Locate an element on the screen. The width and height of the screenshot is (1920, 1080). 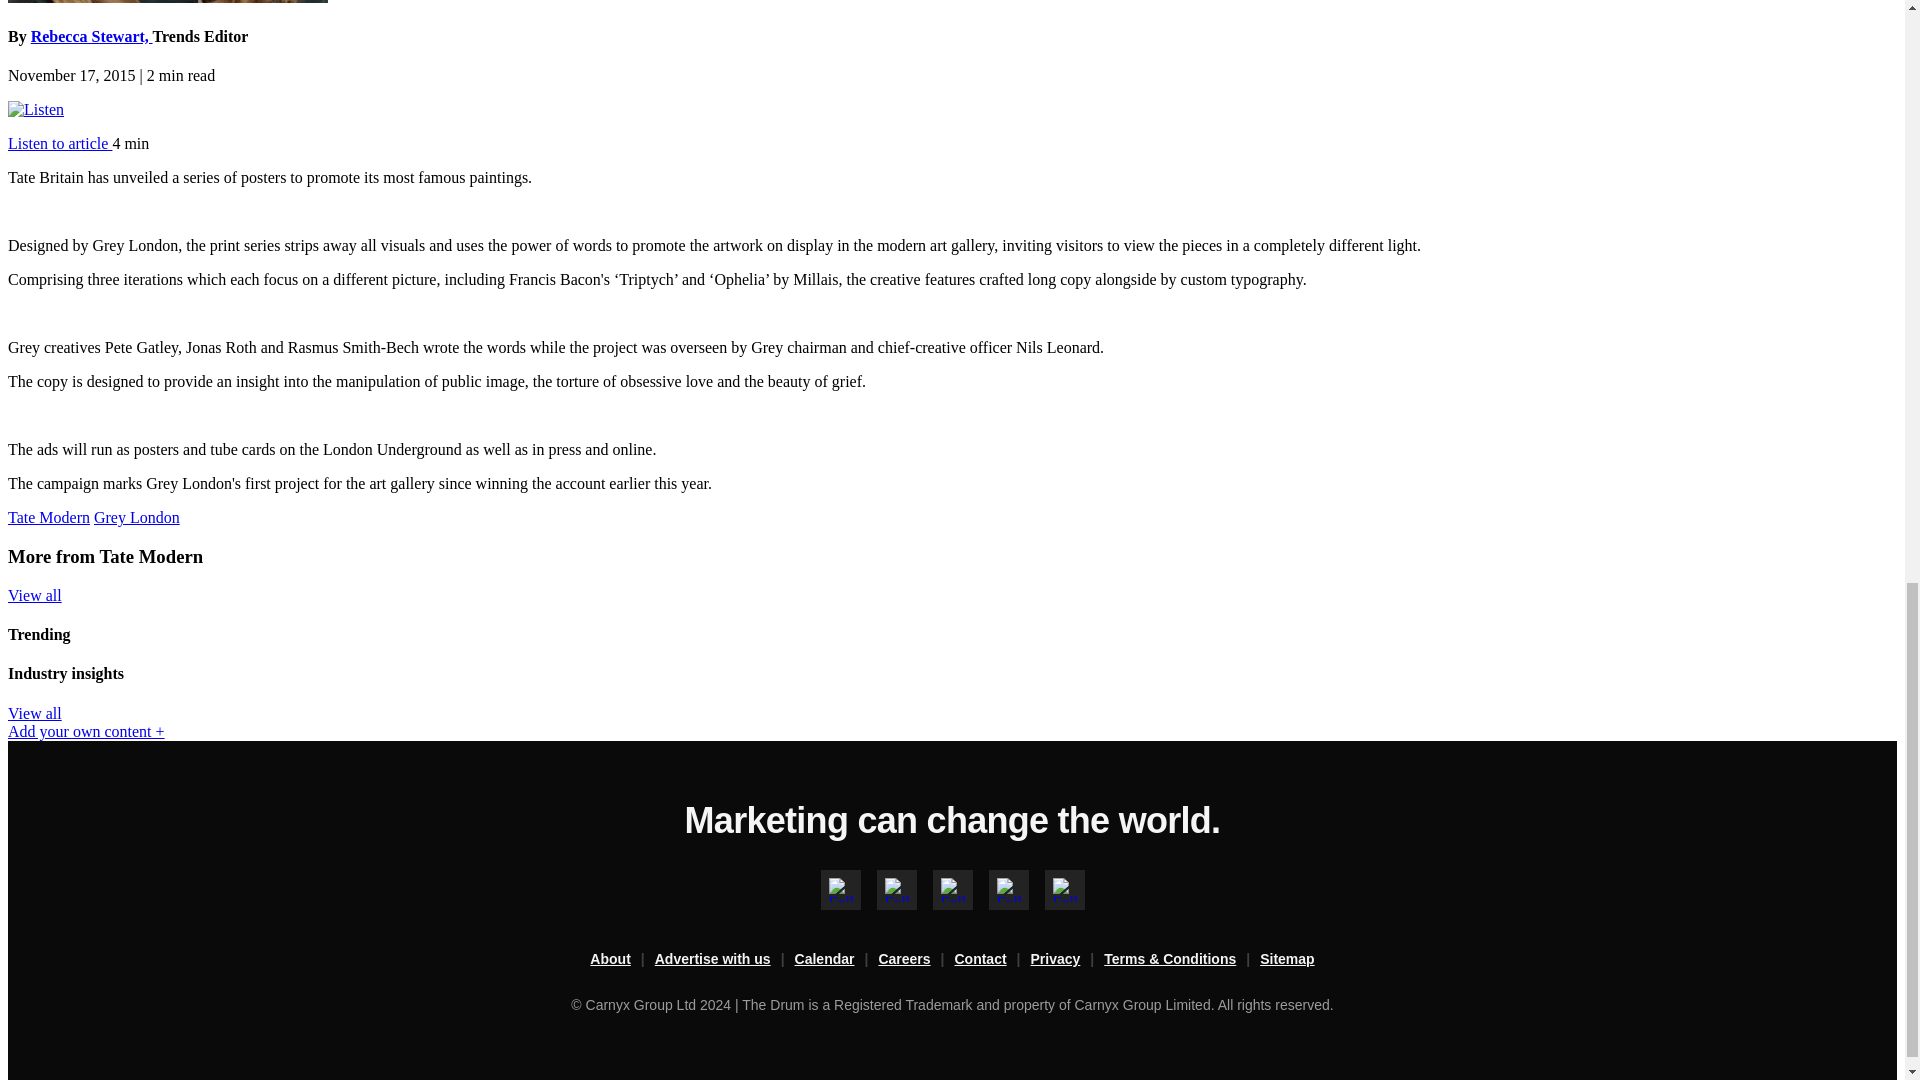
Advertise with us is located at coordinates (724, 960).